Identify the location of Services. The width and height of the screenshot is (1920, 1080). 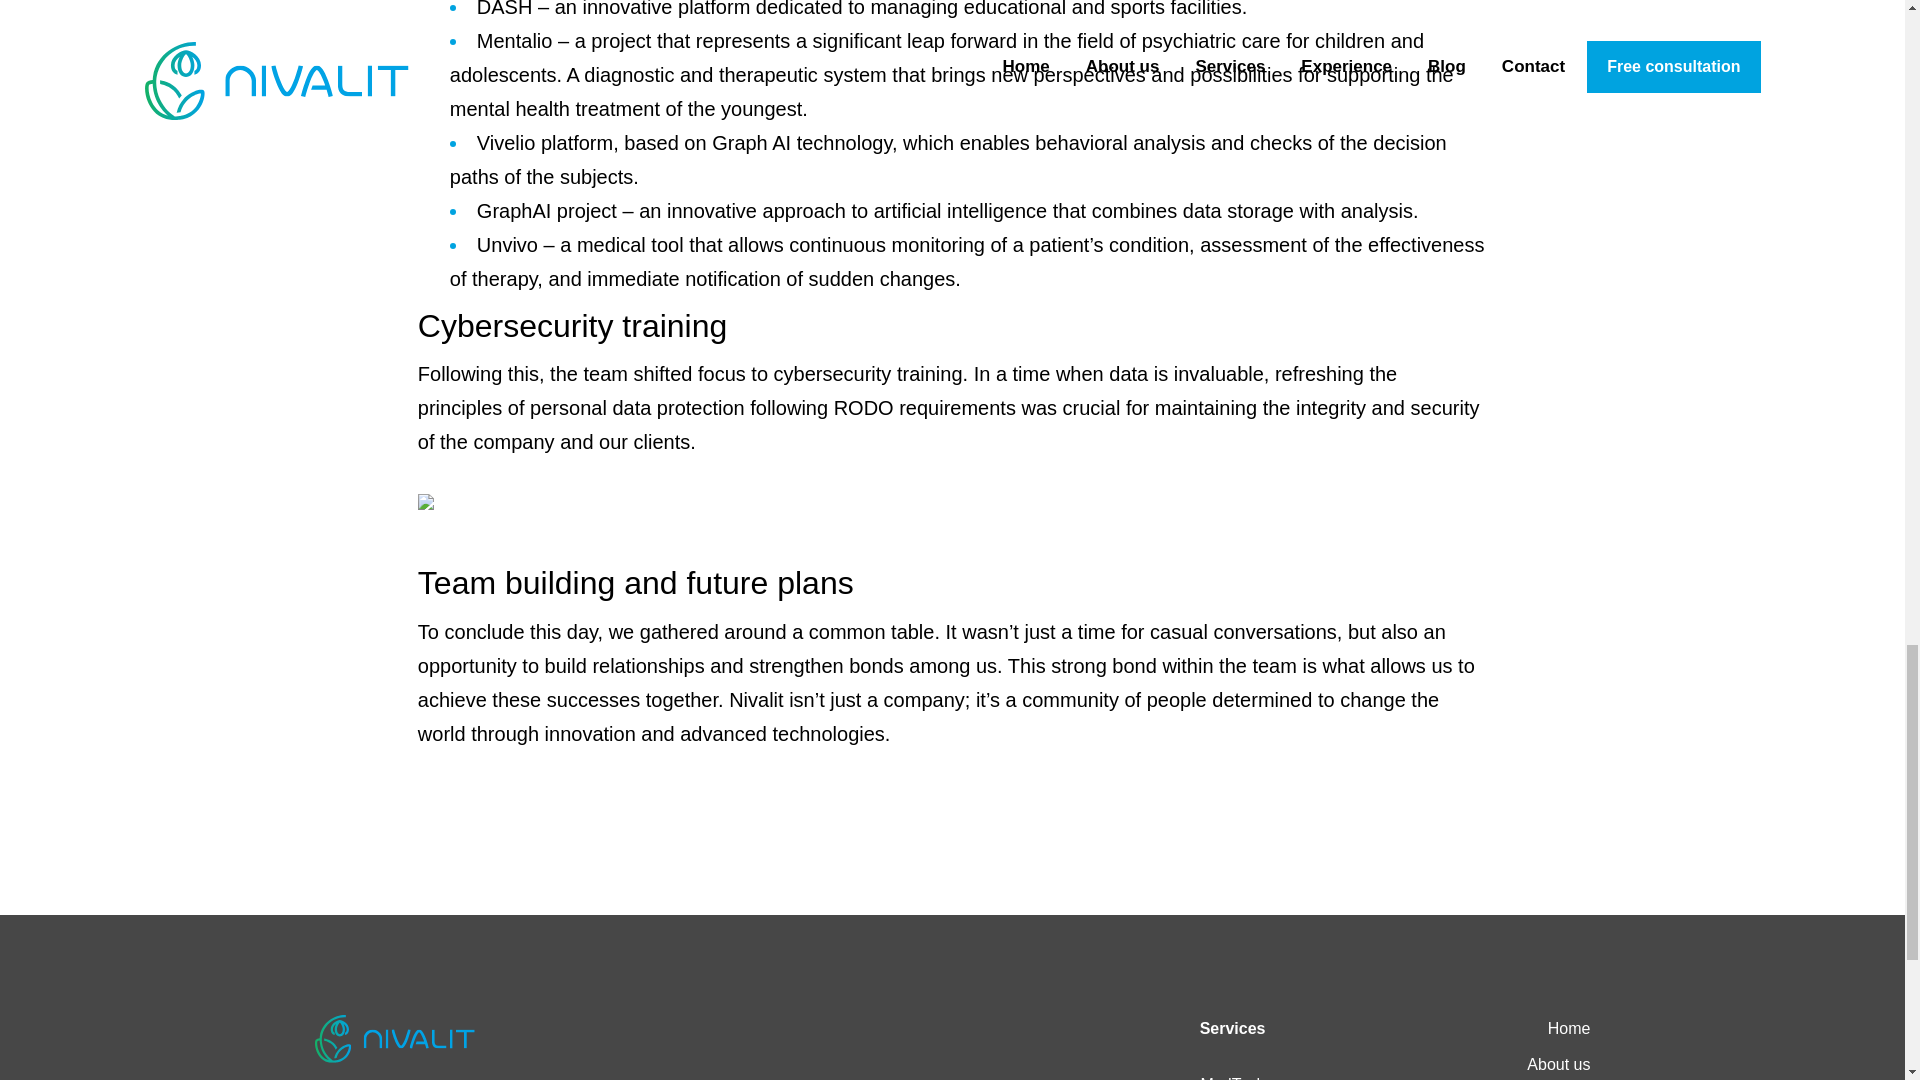
(1232, 1029).